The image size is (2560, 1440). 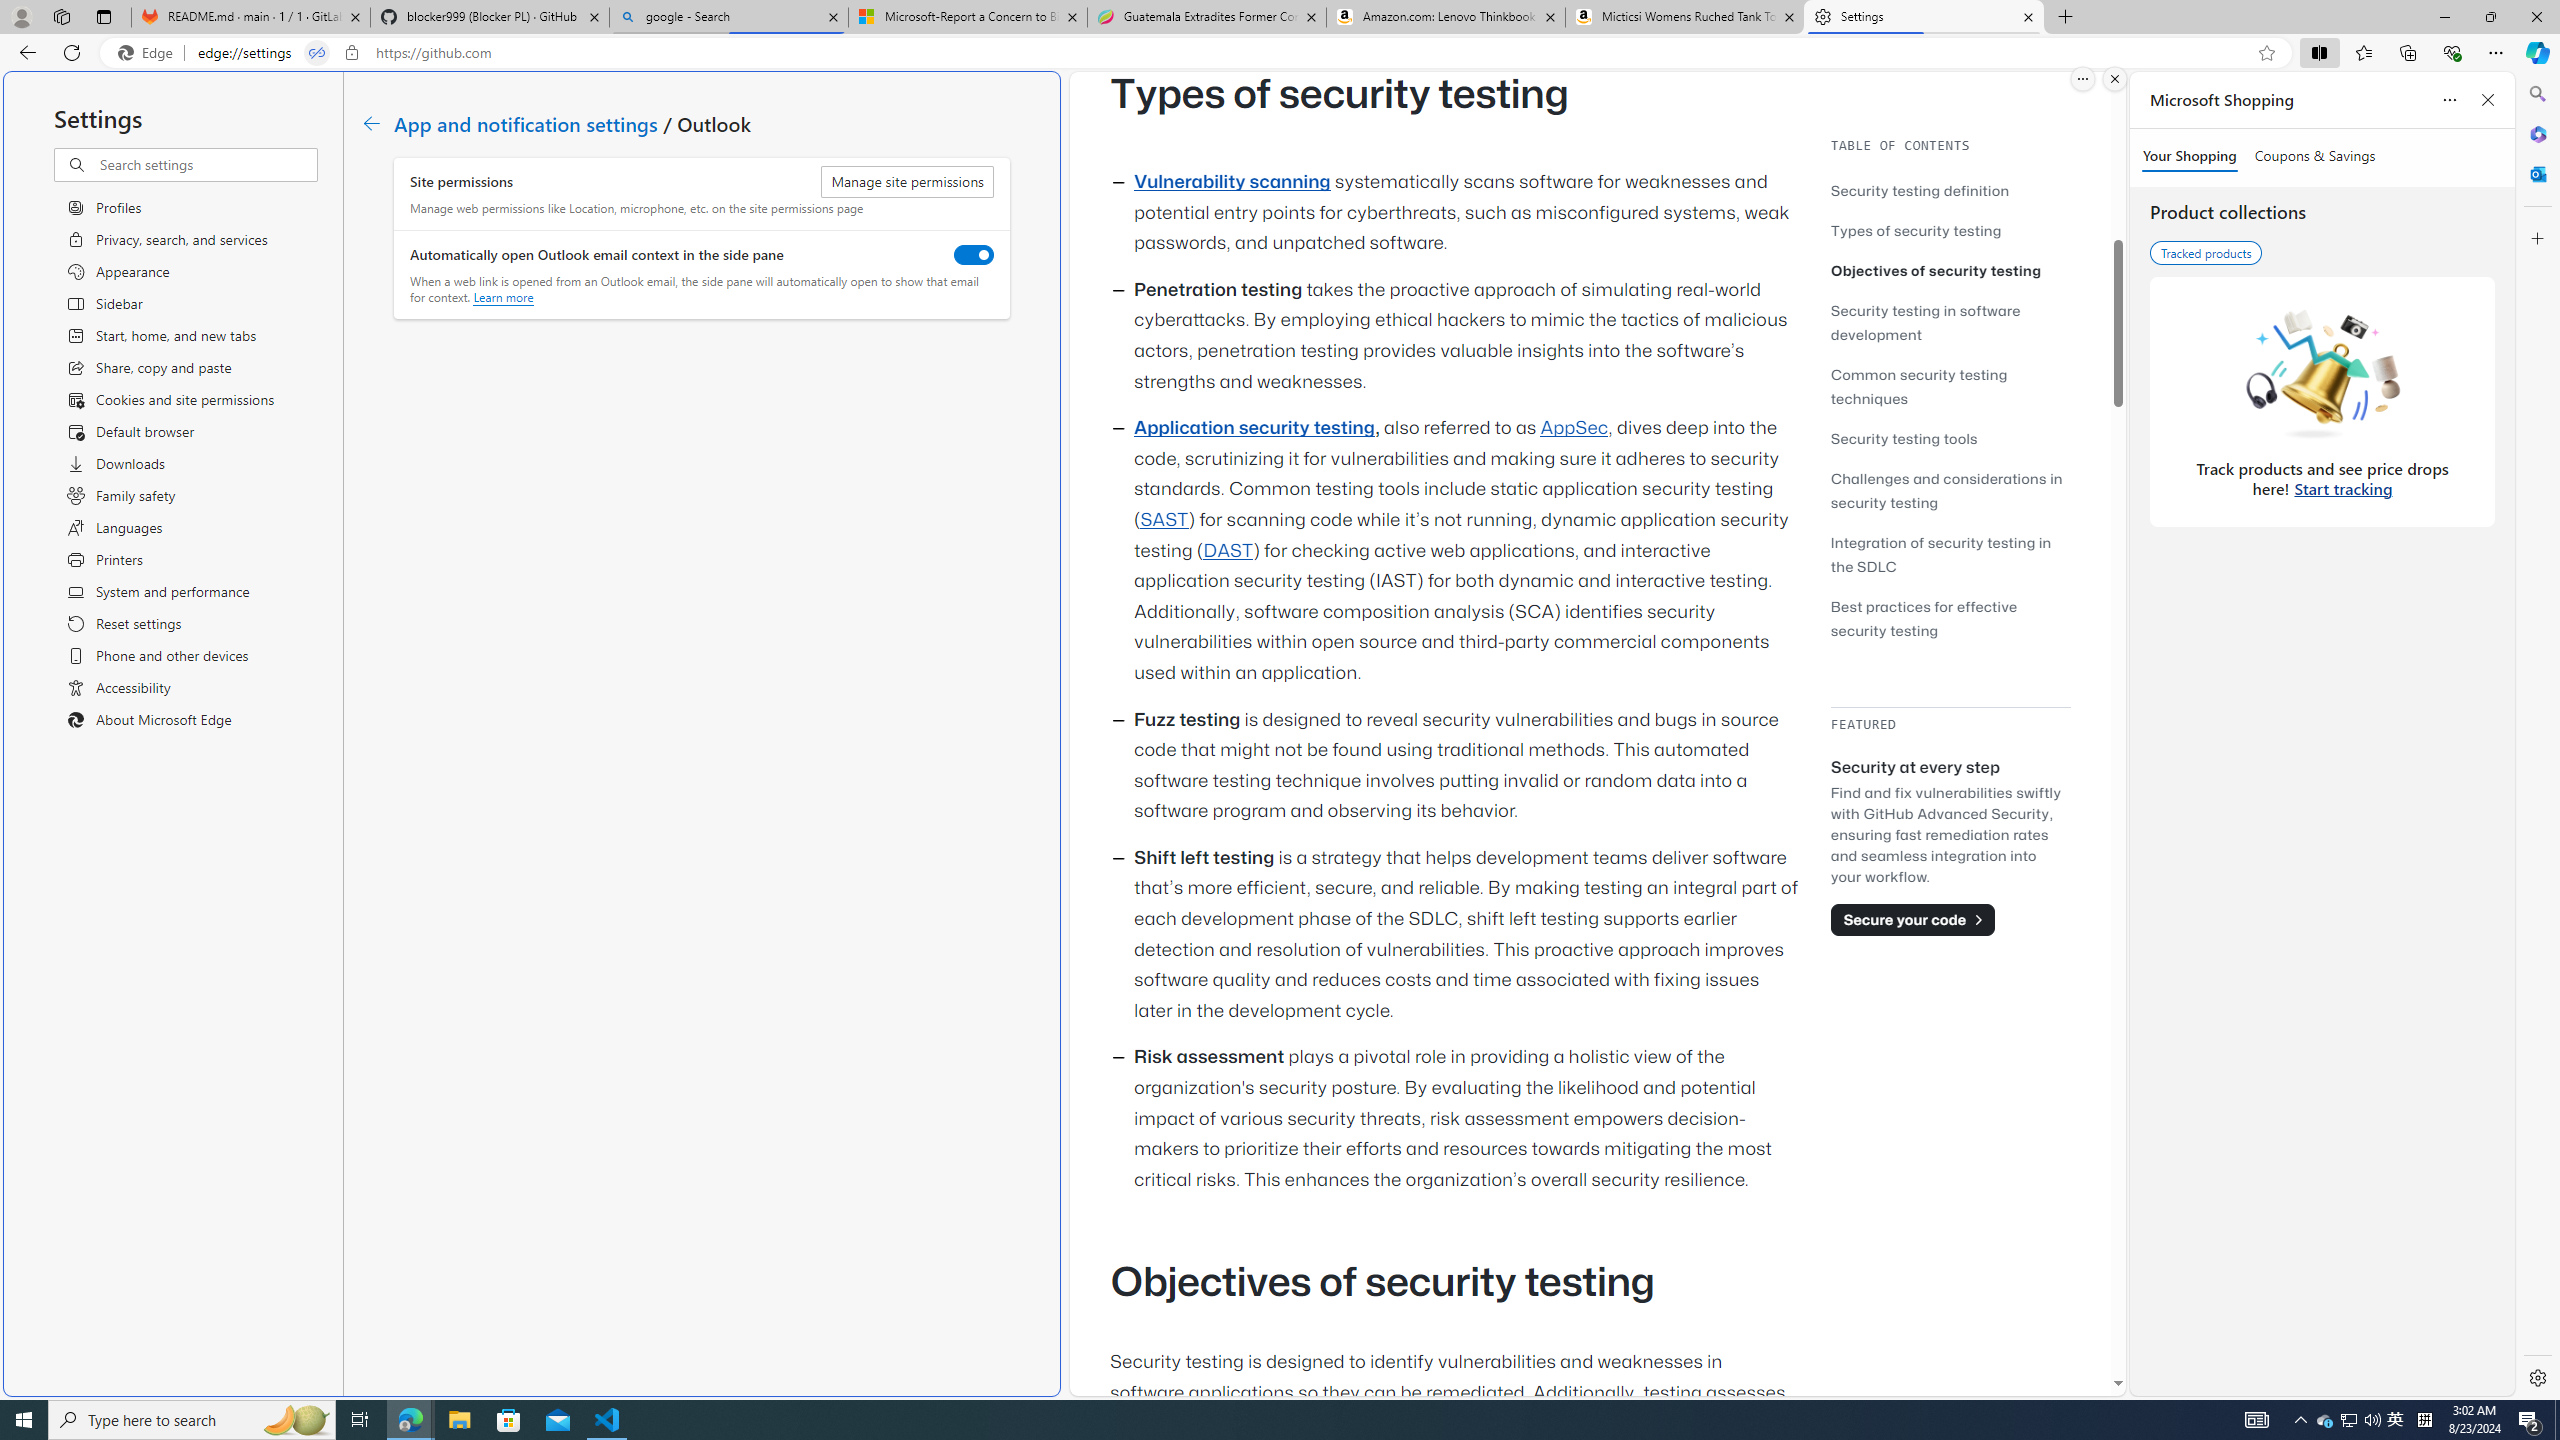 What do you see at coordinates (526, 122) in the screenshot?
I see `App and notification settings` at bounding box center [526, 122].